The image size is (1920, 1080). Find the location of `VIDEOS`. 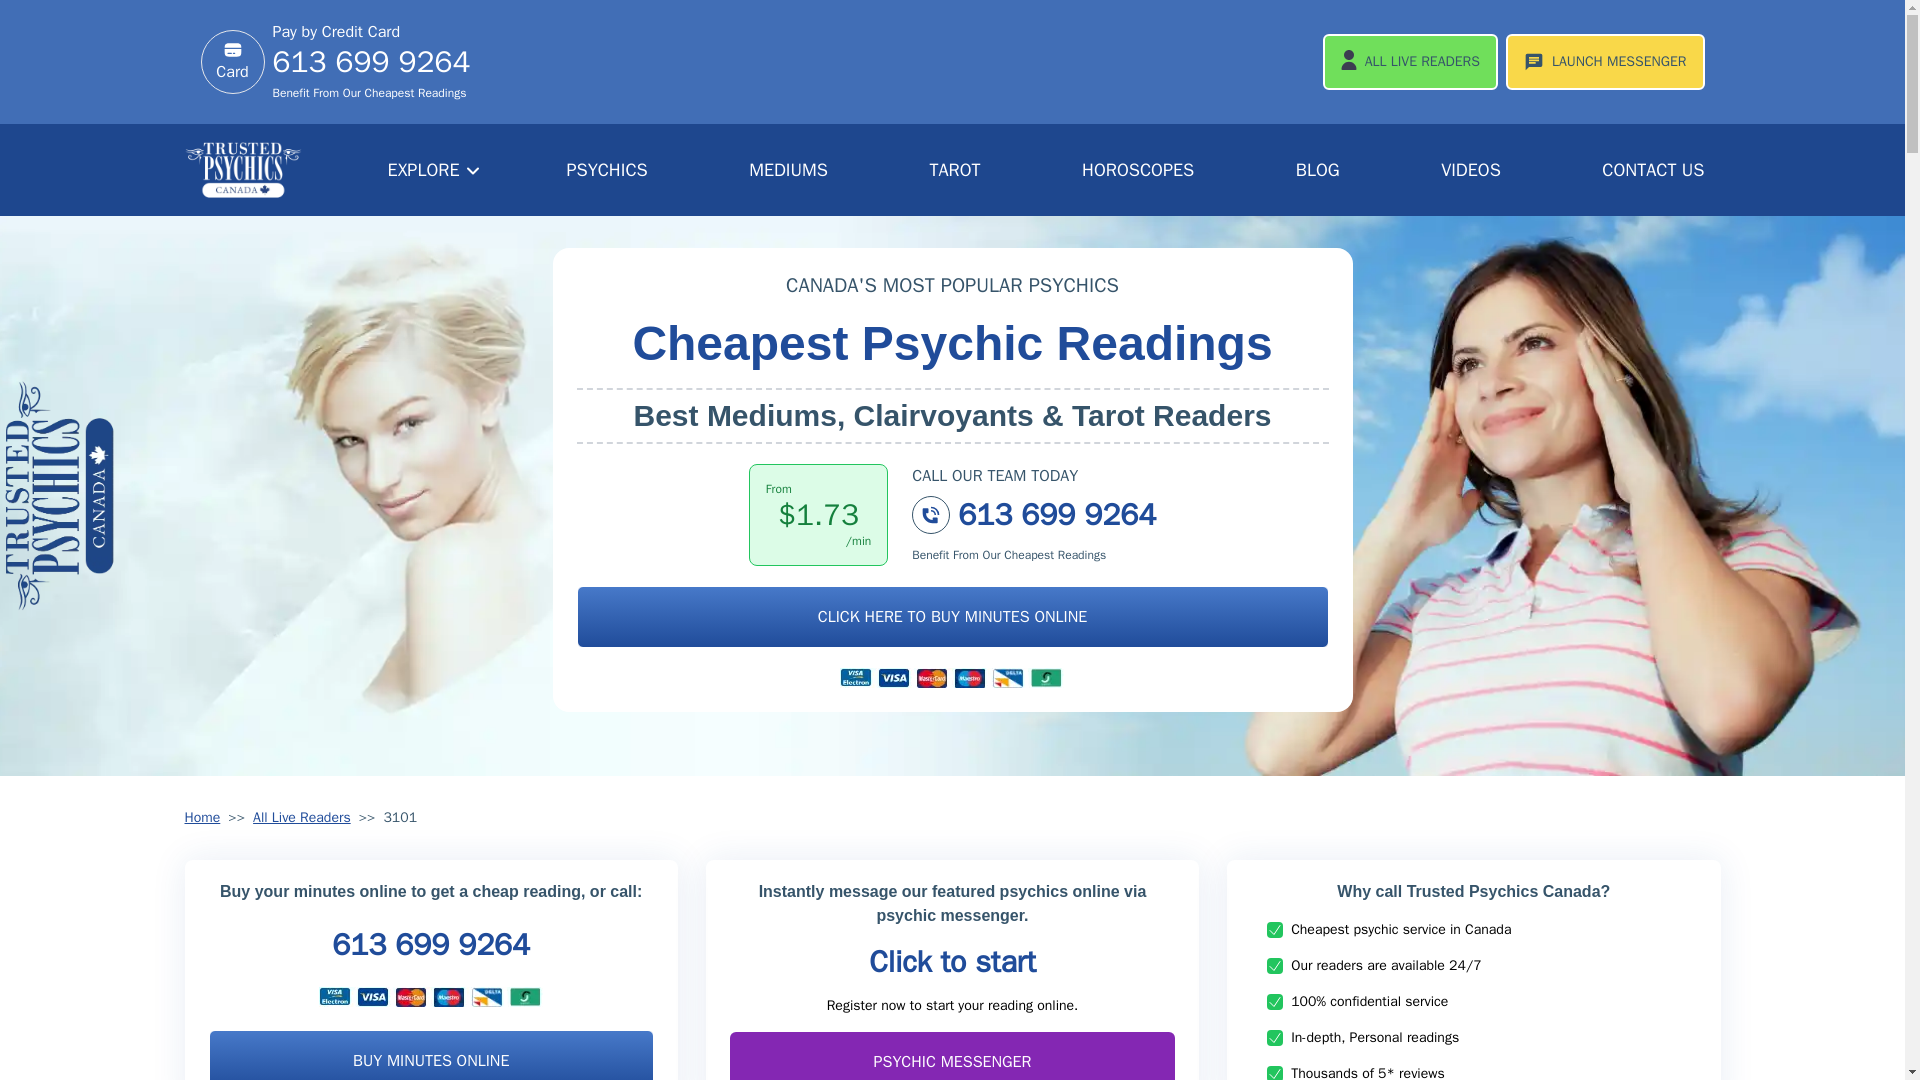

VIDEOS is located at coordinates (1470, 170).